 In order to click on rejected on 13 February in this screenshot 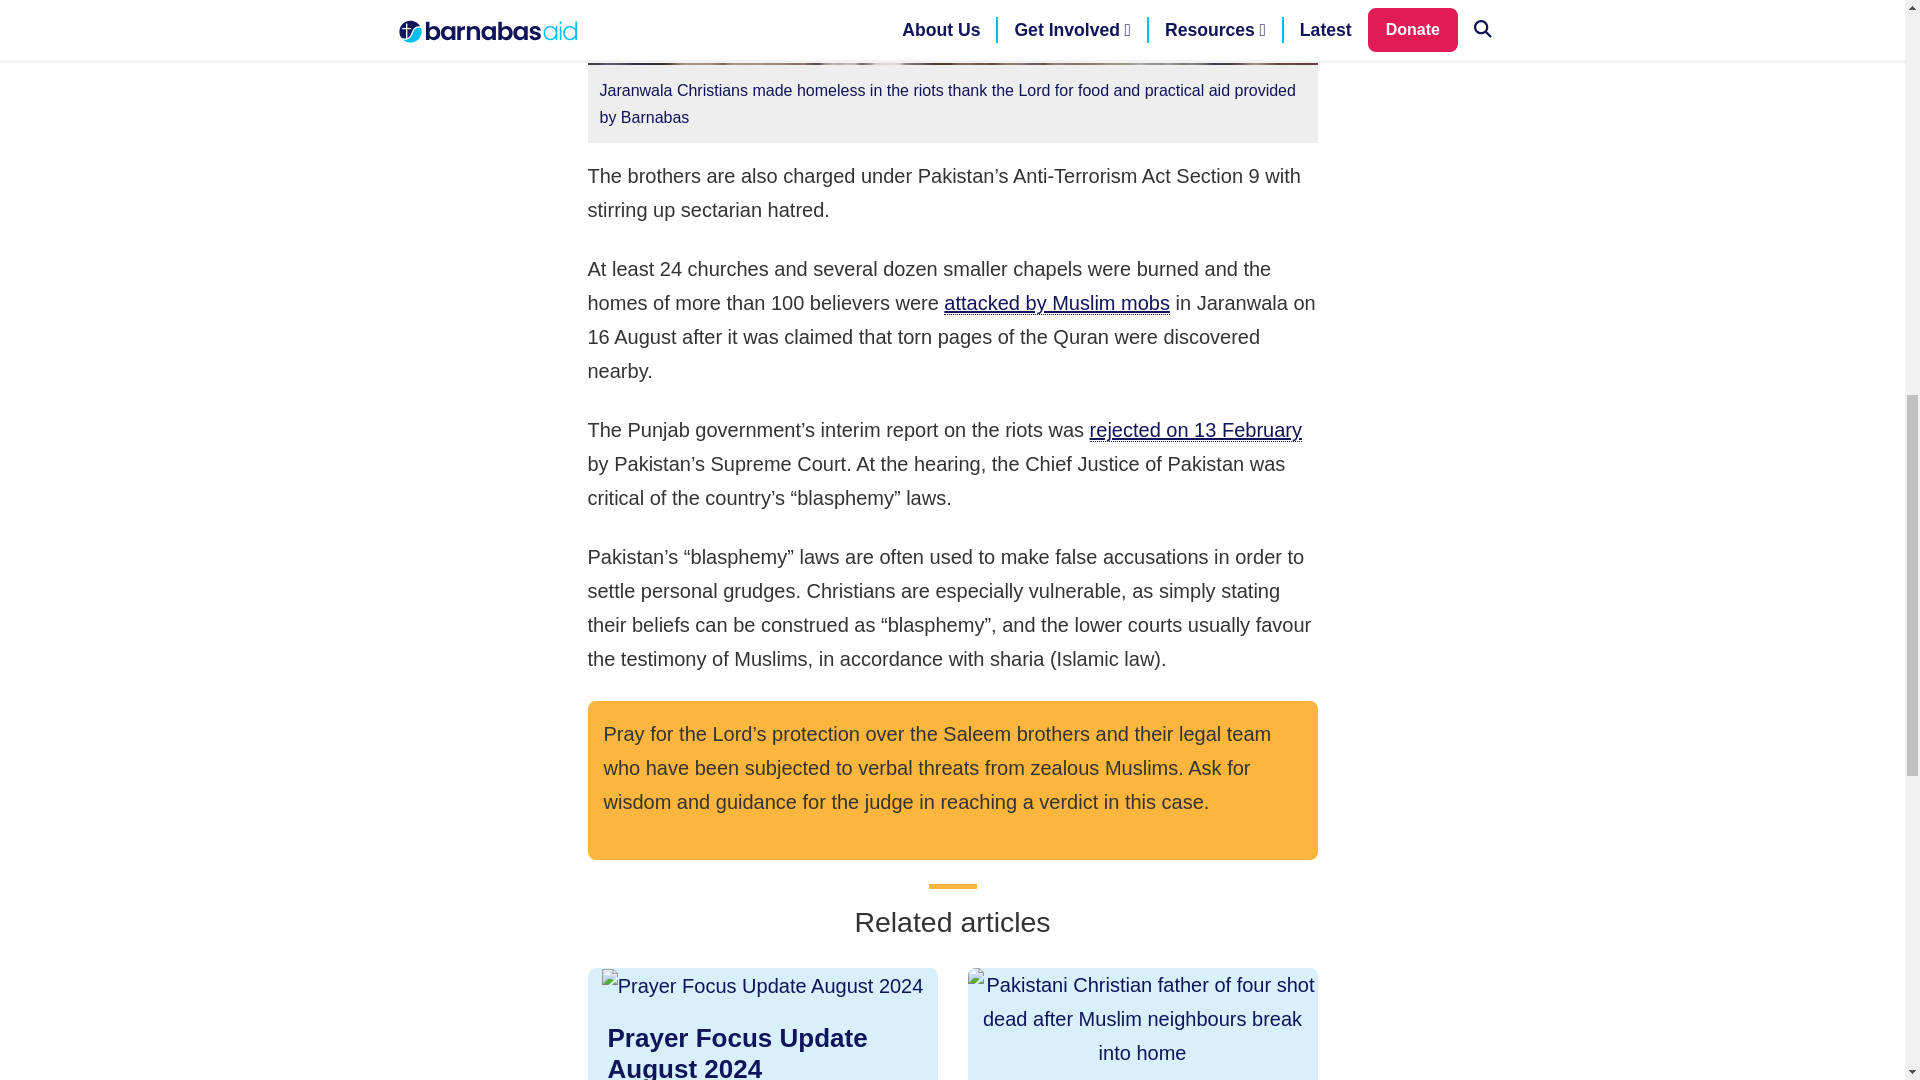, I will do `click(762, 1024)`.